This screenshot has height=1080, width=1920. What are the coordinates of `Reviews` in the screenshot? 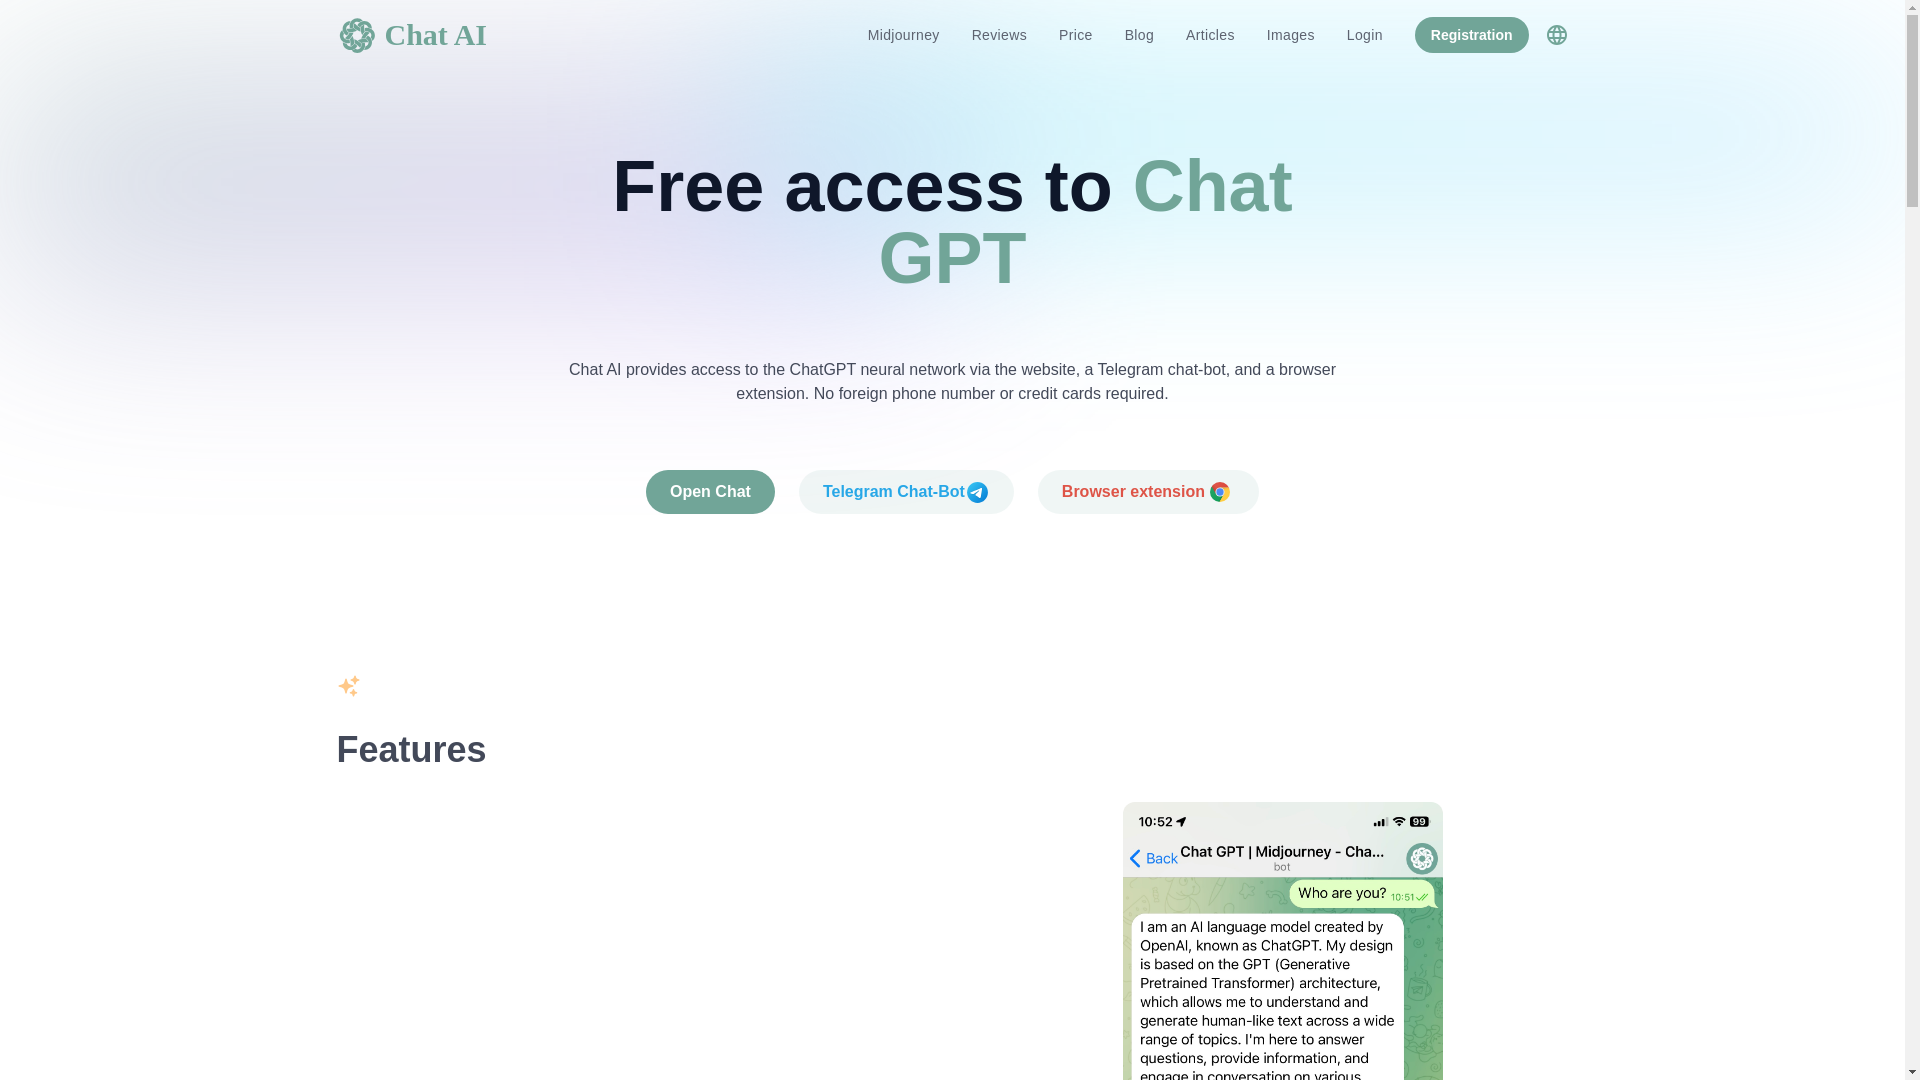 It's located at (999, 34).